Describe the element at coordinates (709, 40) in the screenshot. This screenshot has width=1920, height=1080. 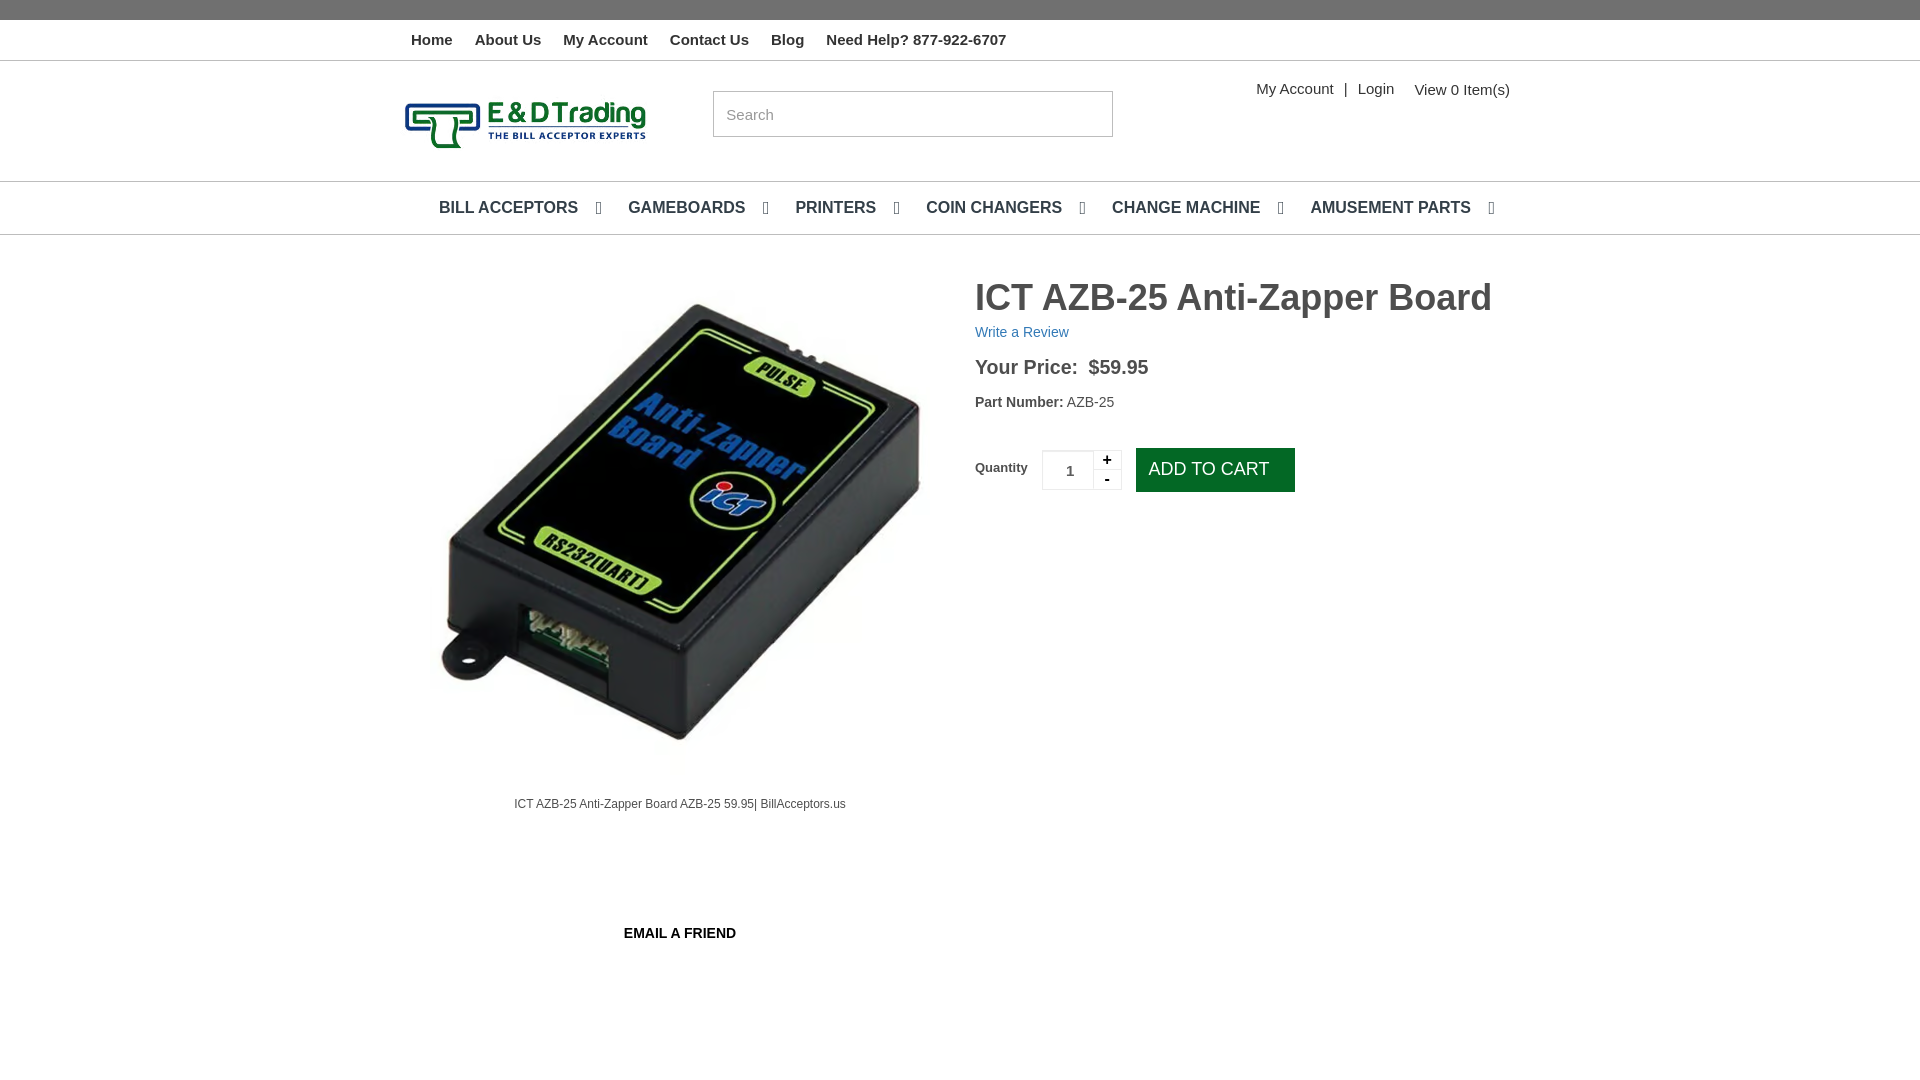
I see `Contact Us` at that location.